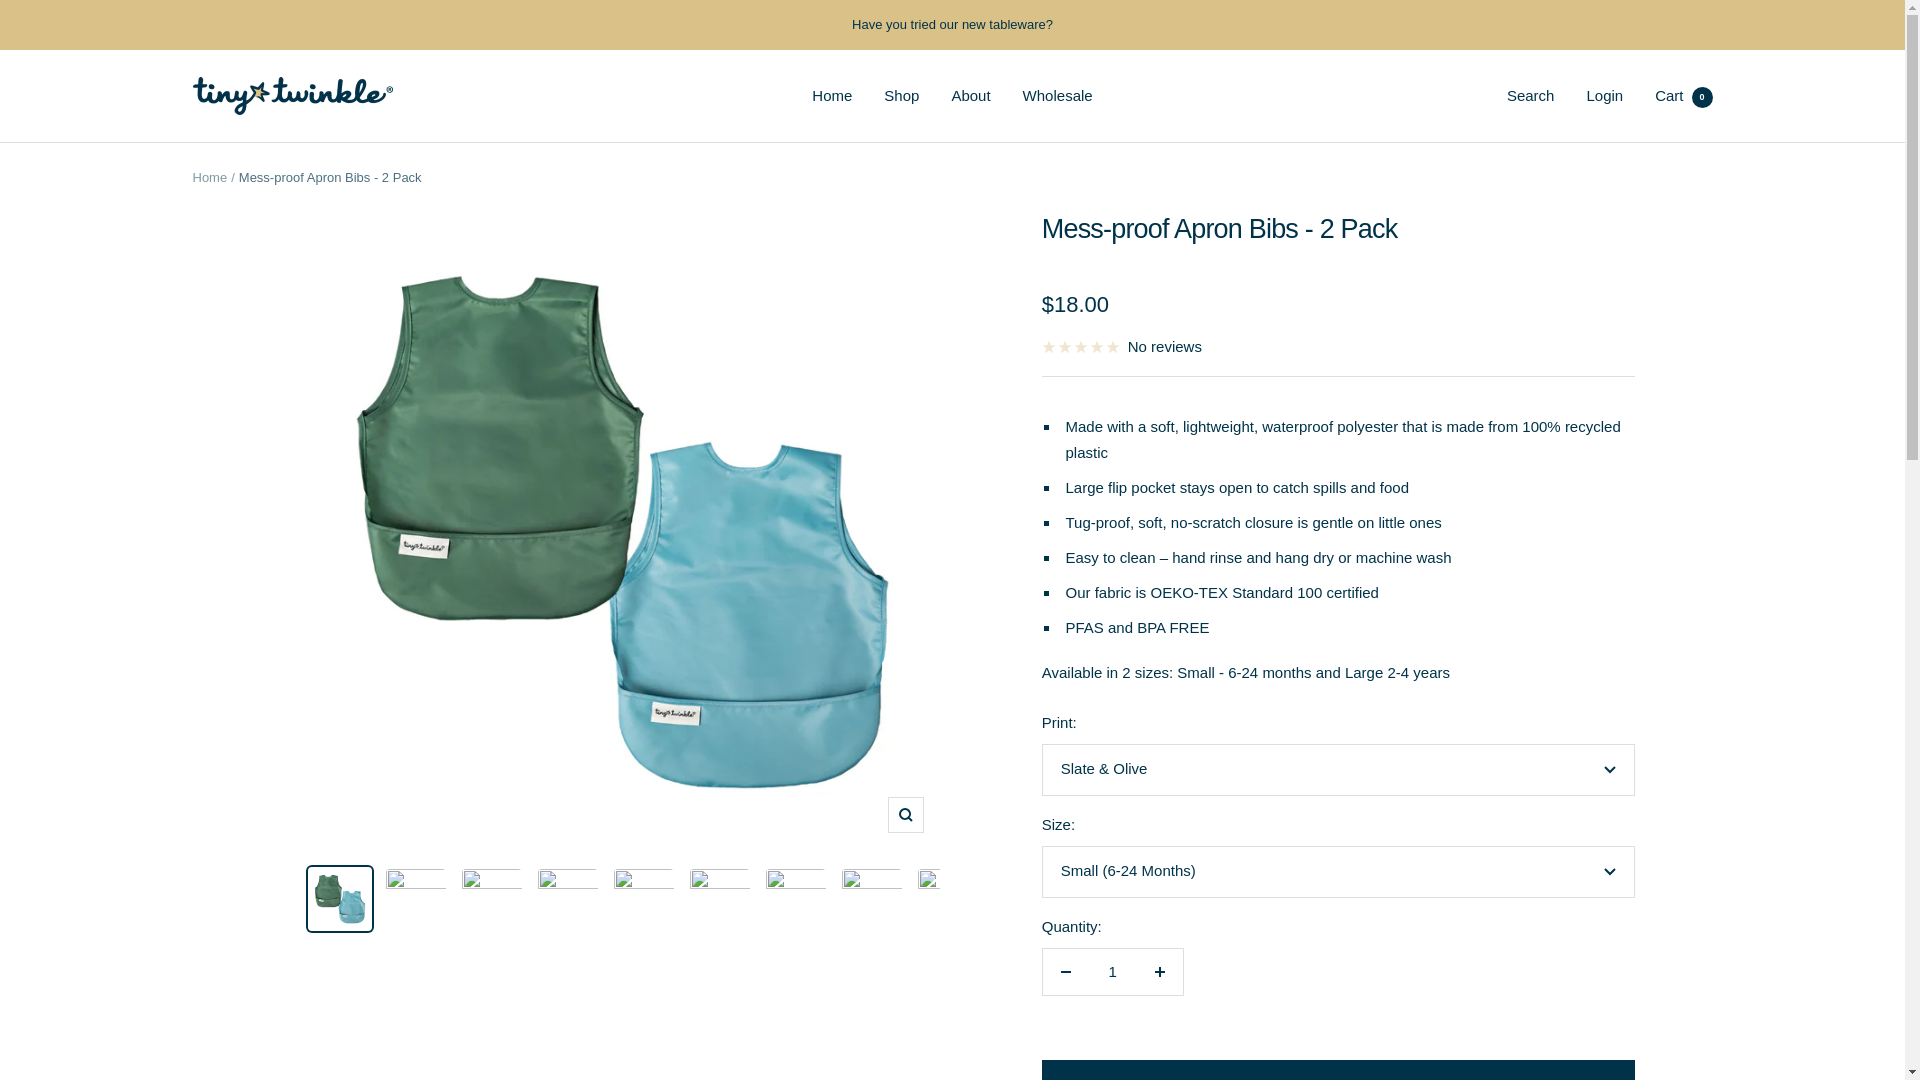  I want to click on Tiny Twinkle, so click(292, 95).